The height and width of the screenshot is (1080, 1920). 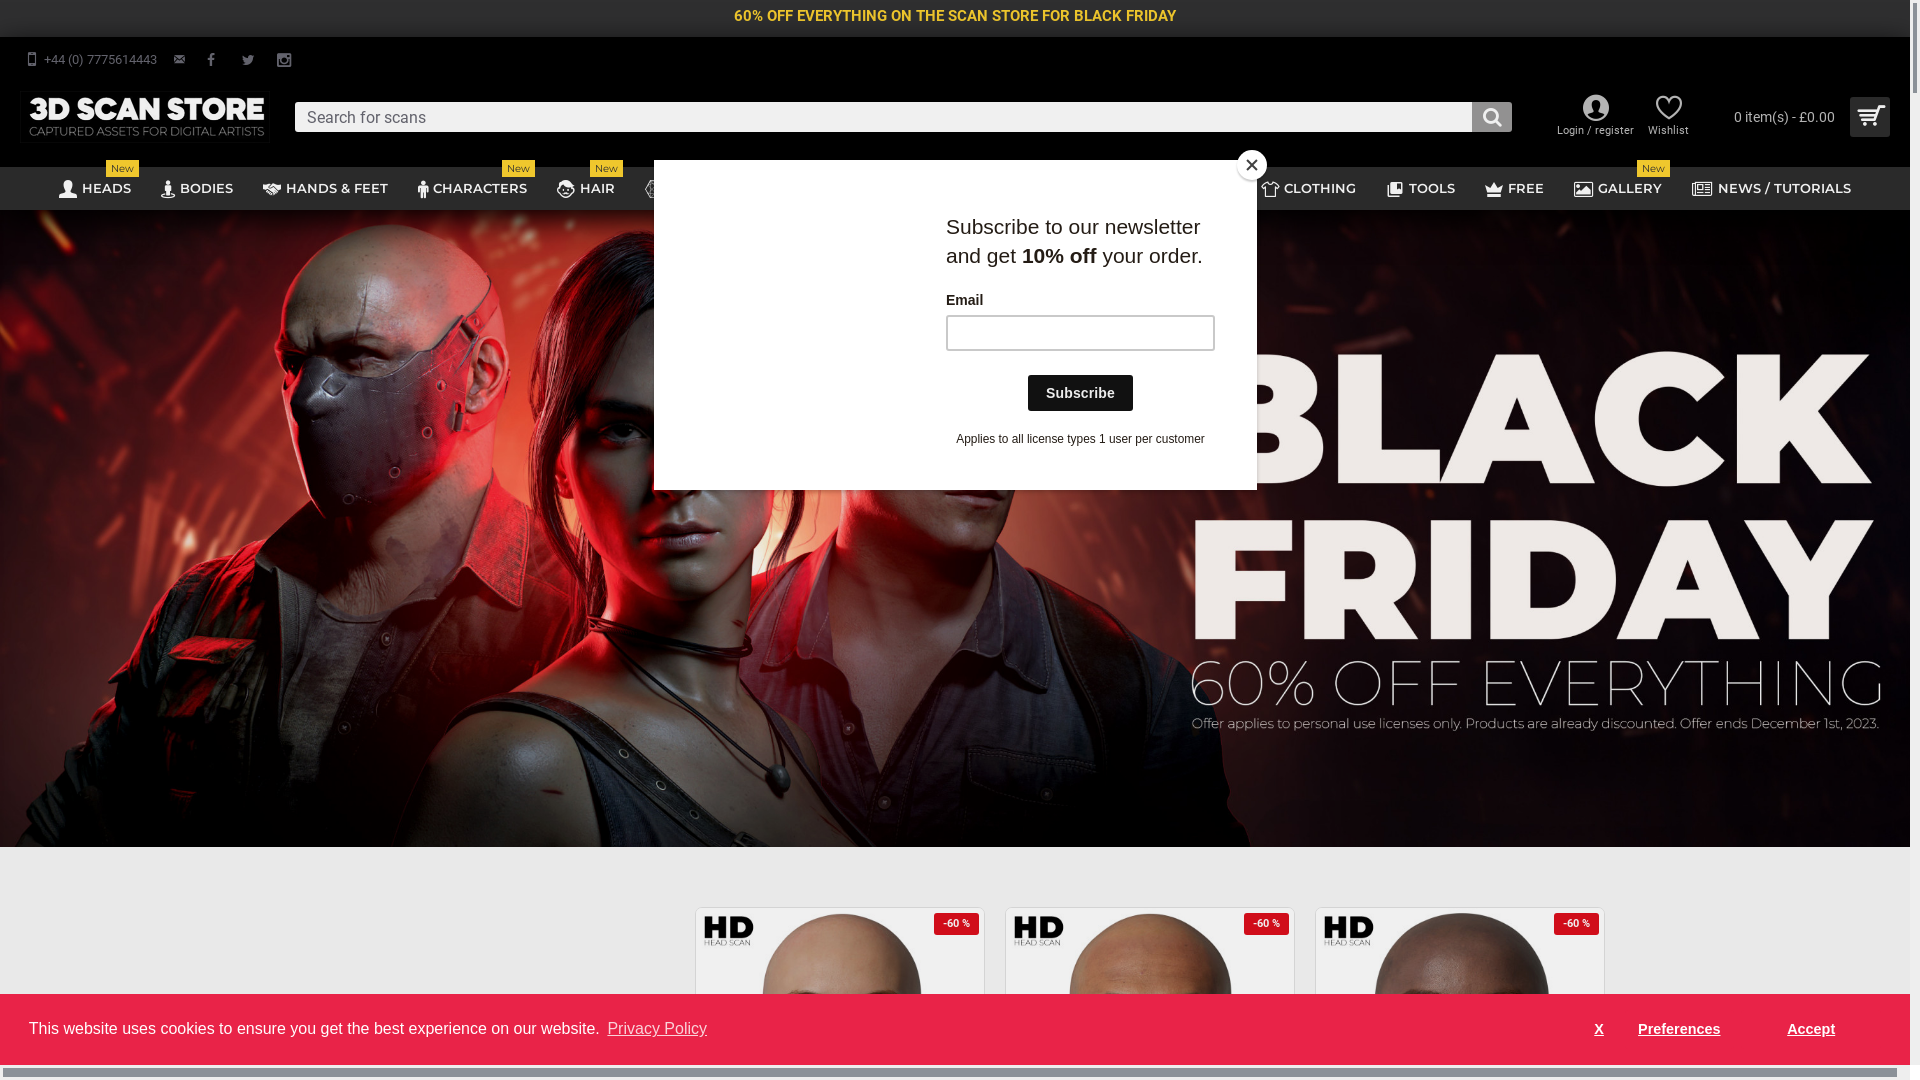 I want to click on CHARACTERS
New, so click(x=472, y=188).